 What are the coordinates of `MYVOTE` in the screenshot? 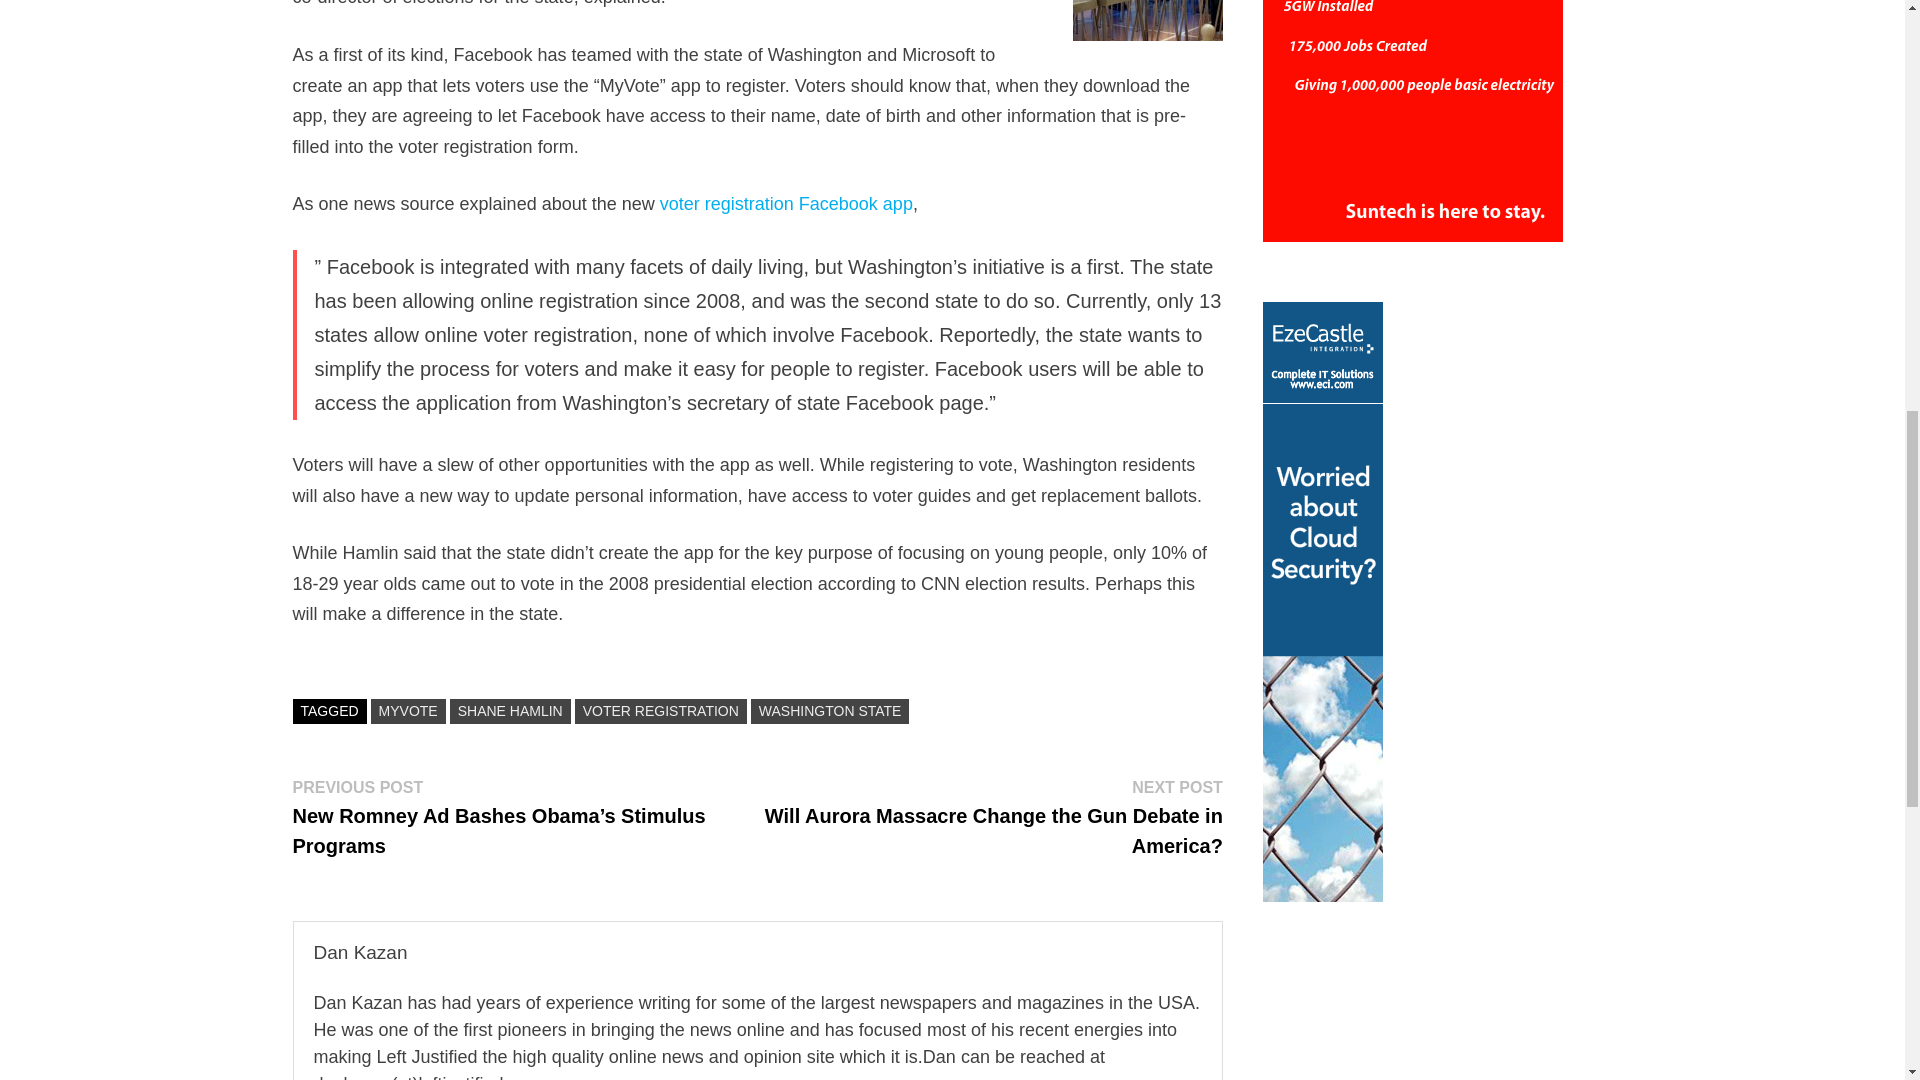 It's located at (408, 710).